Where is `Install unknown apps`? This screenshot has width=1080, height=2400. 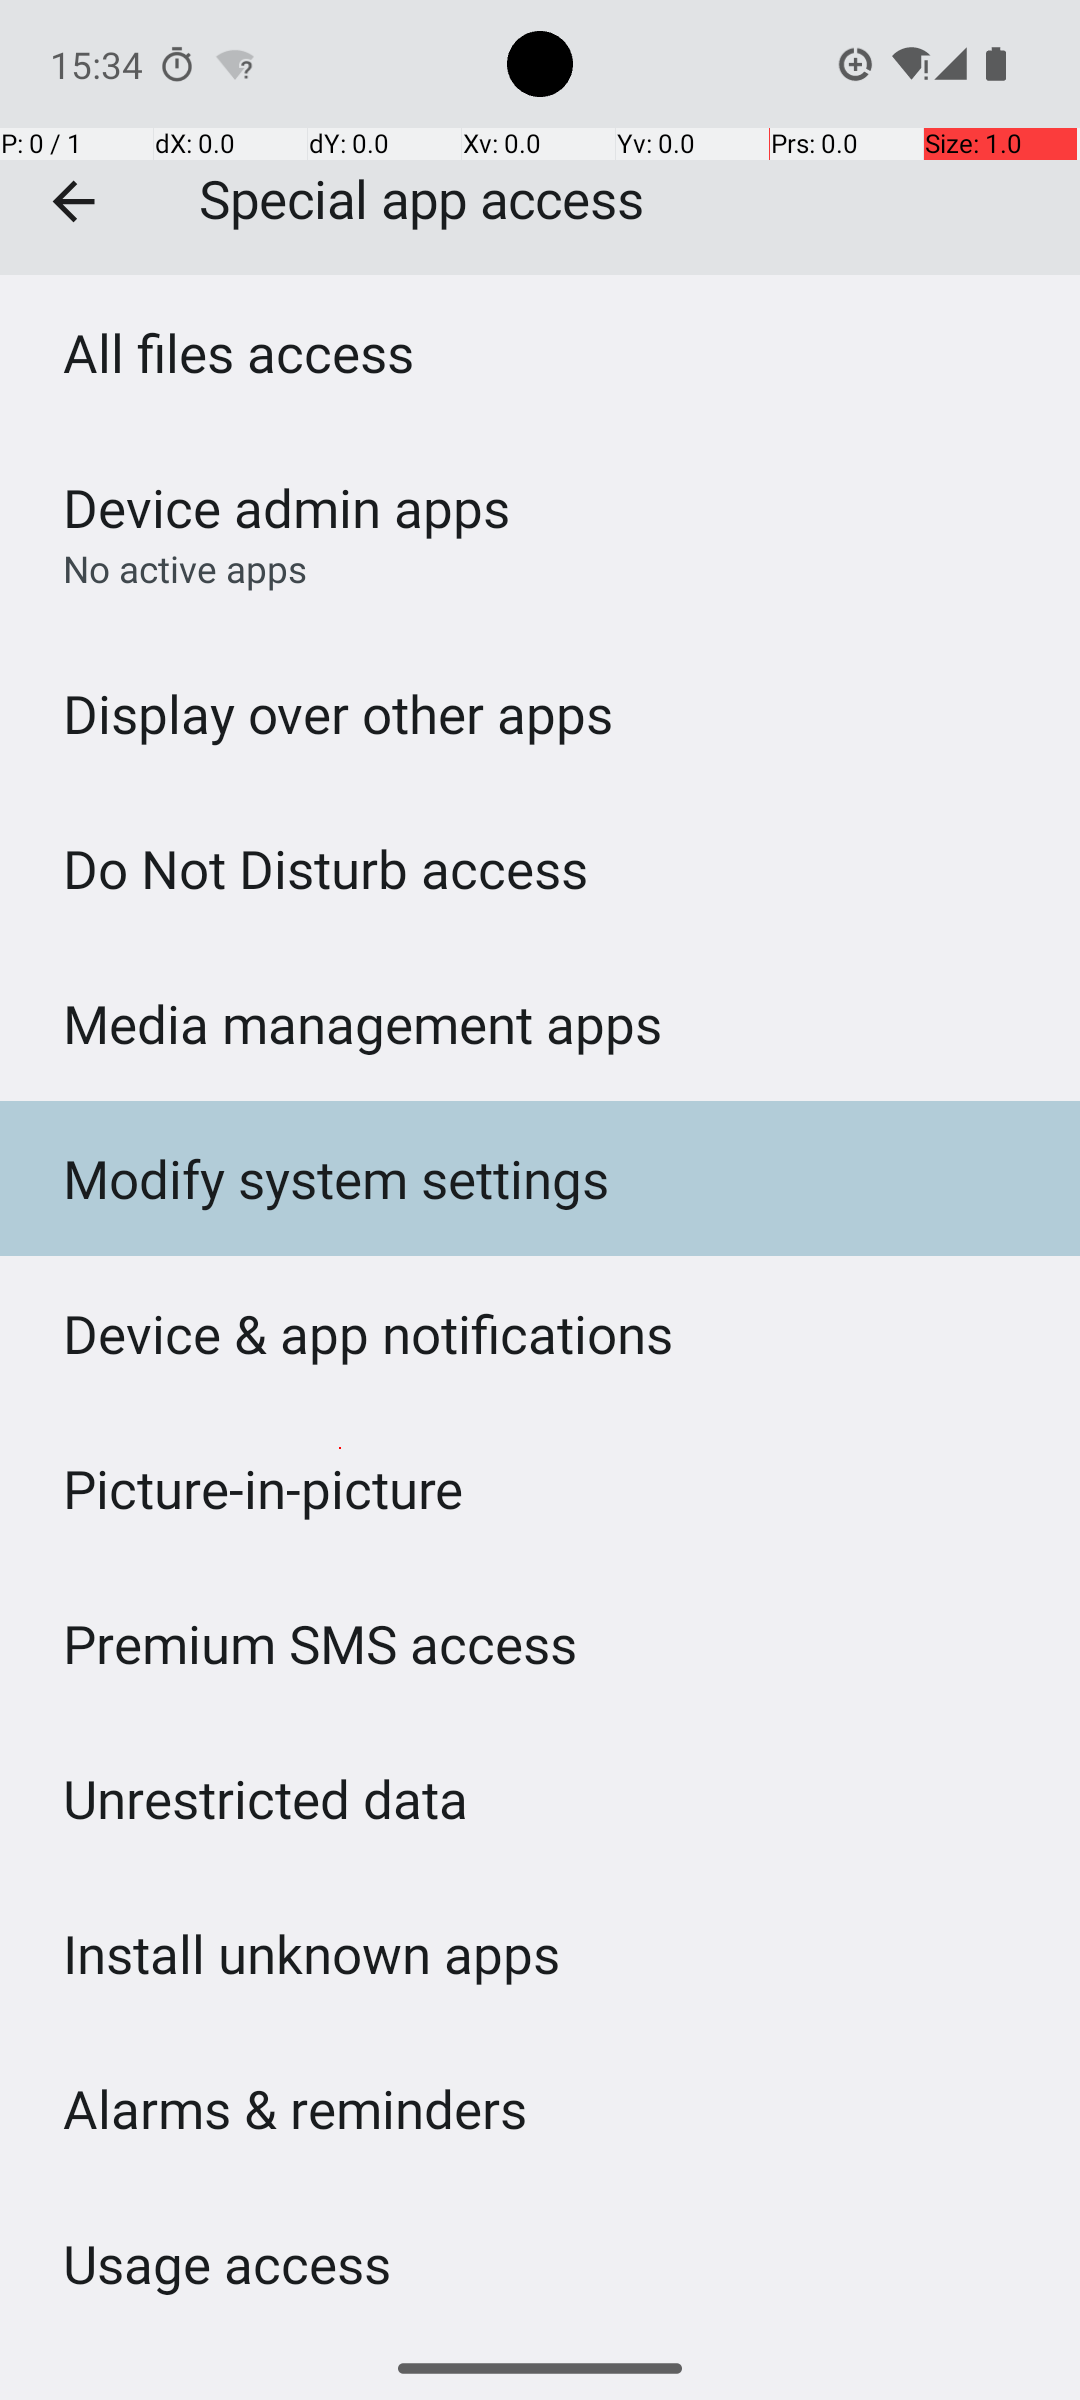 Install unknown apps is located at coordinates (312, 1954).